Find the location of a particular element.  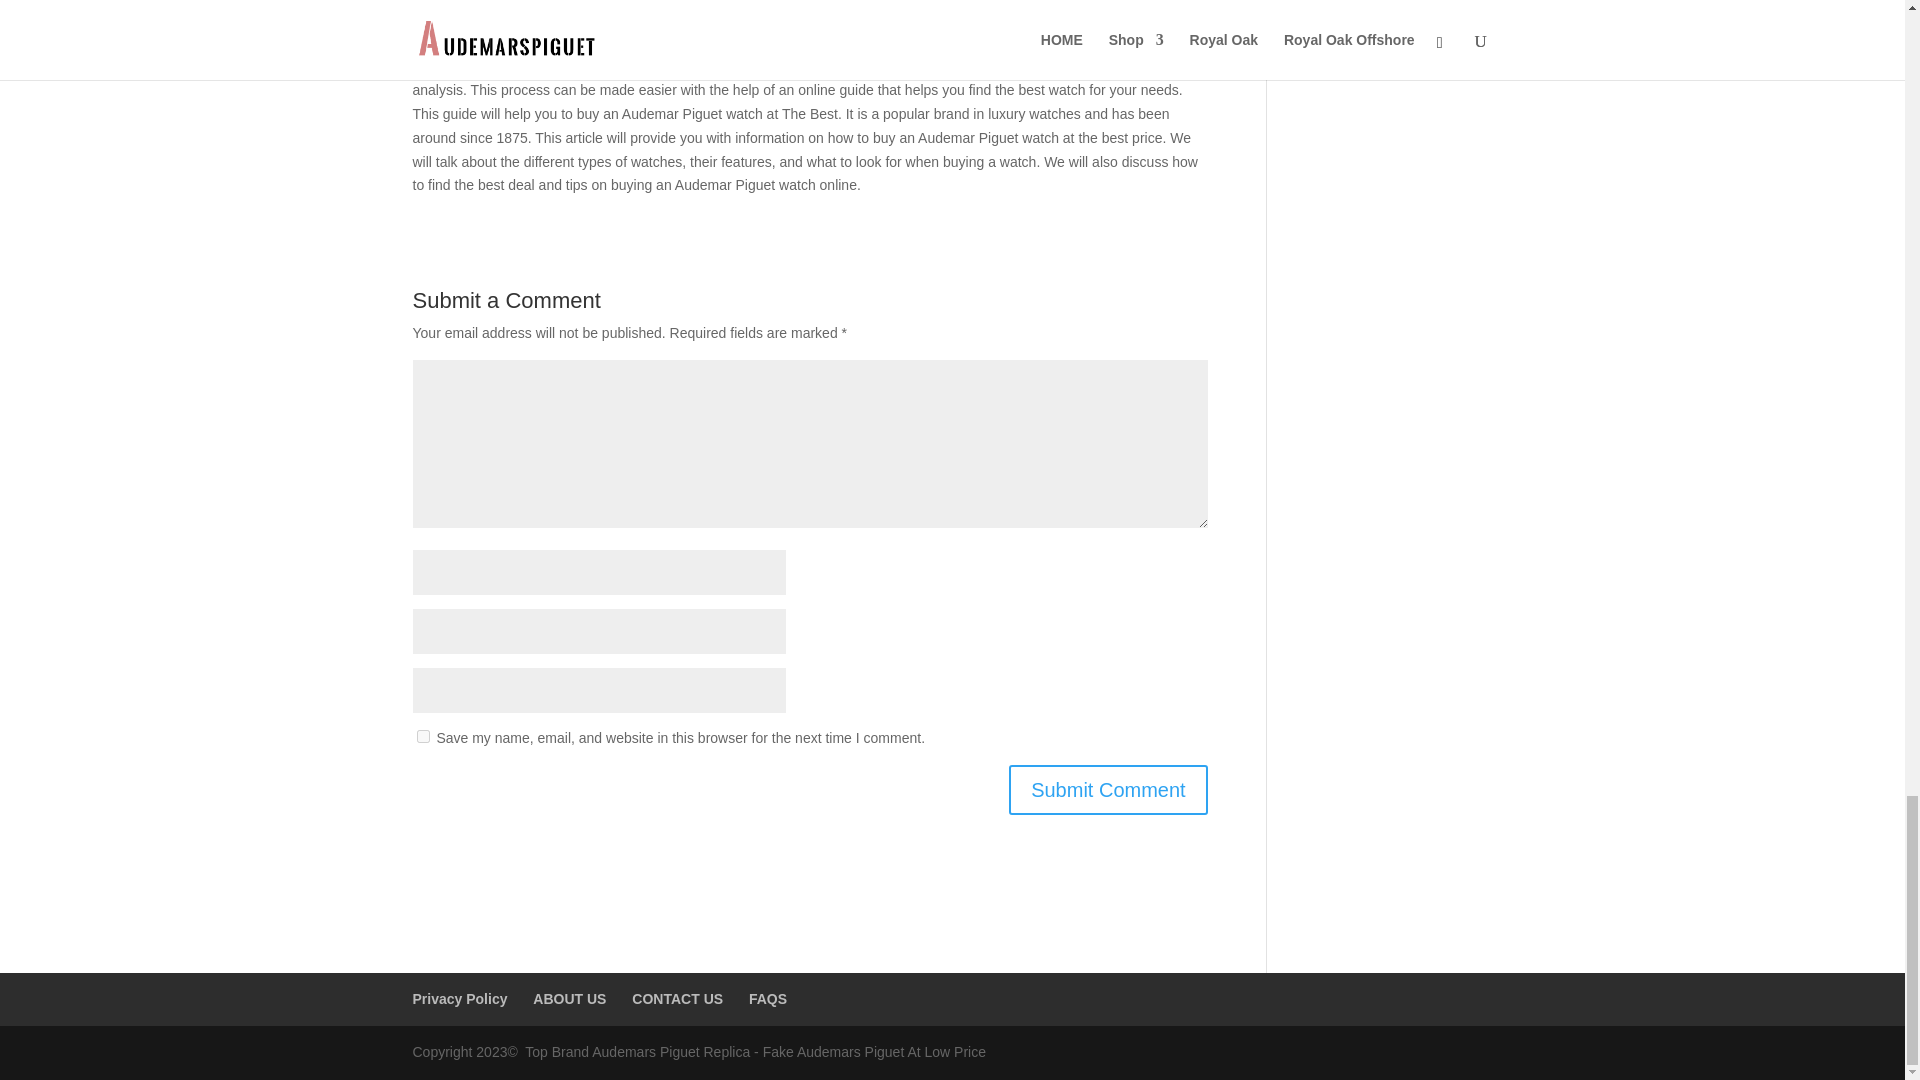

FAQS is located at coordinates (768, 998).